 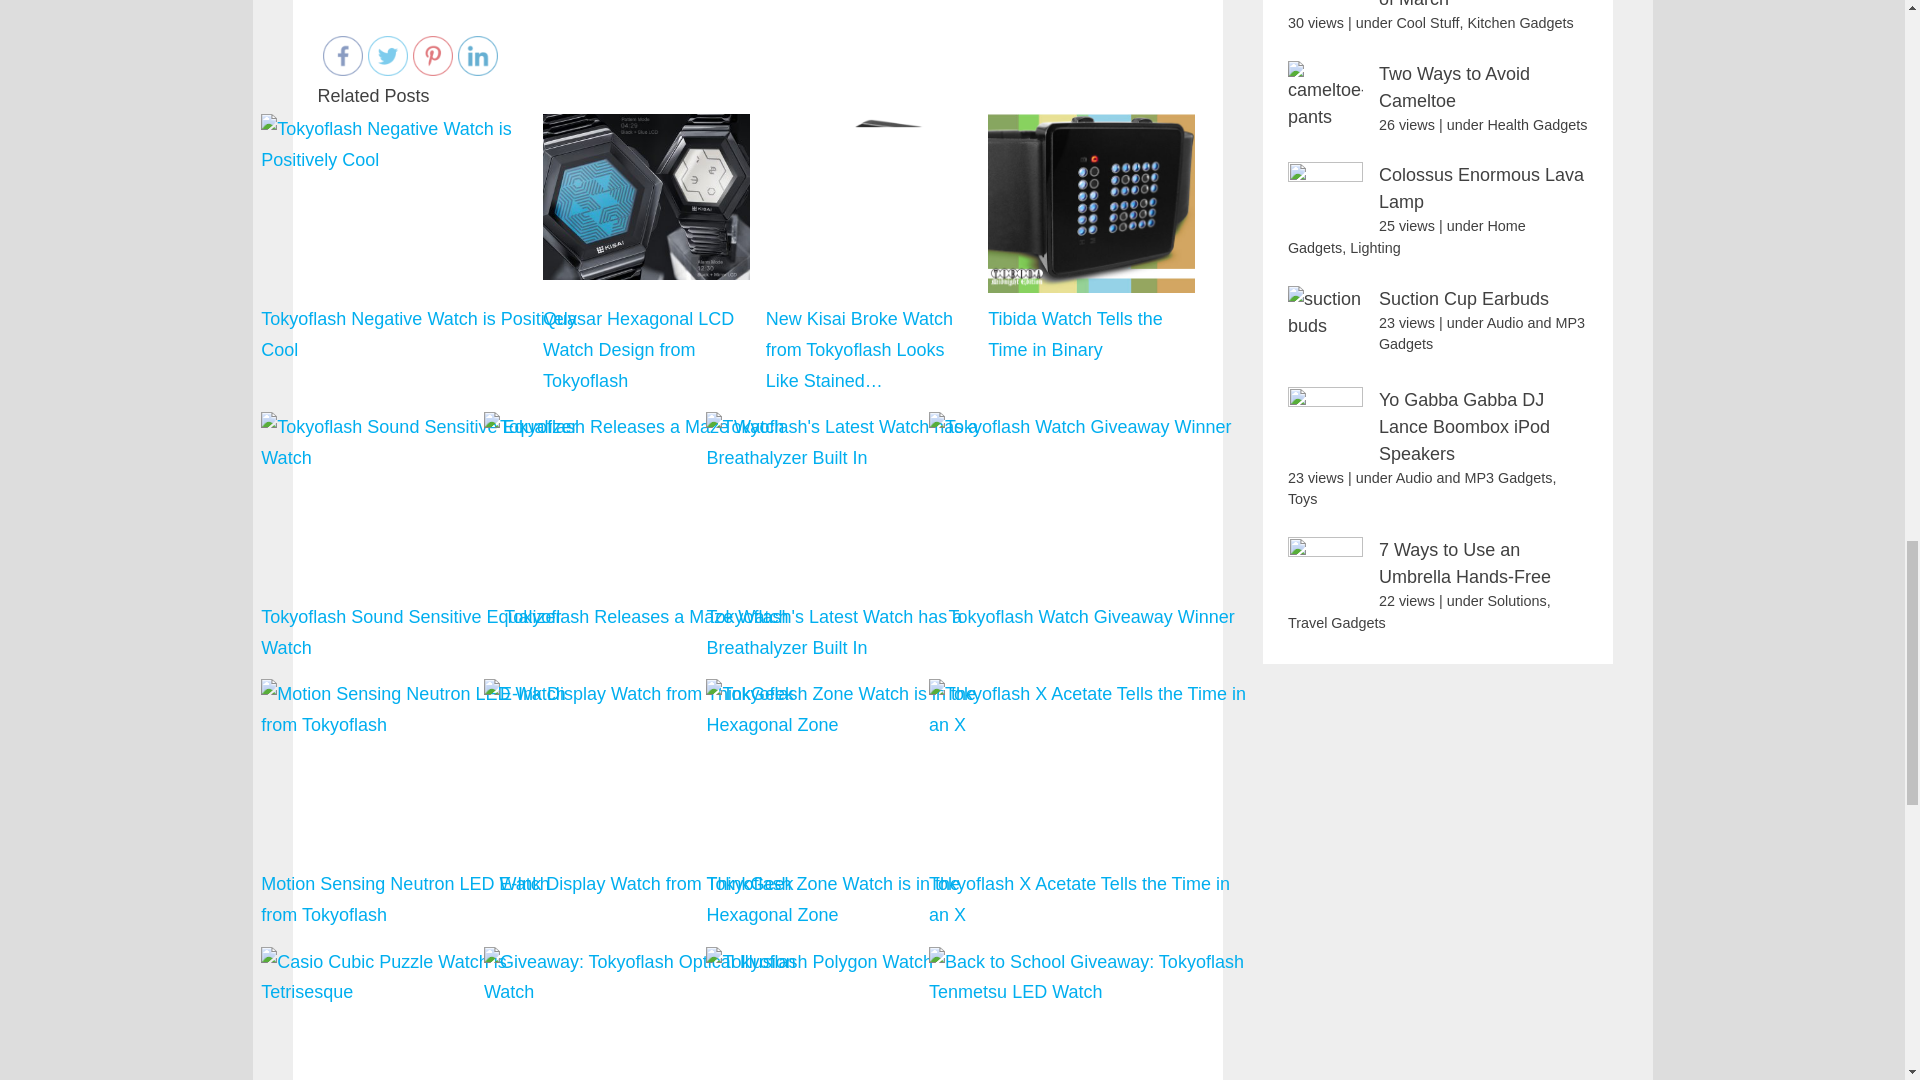 I want to click on Motion Sensing Neutron LED Watch from Tokyoflash, so click(x=423, y=804).